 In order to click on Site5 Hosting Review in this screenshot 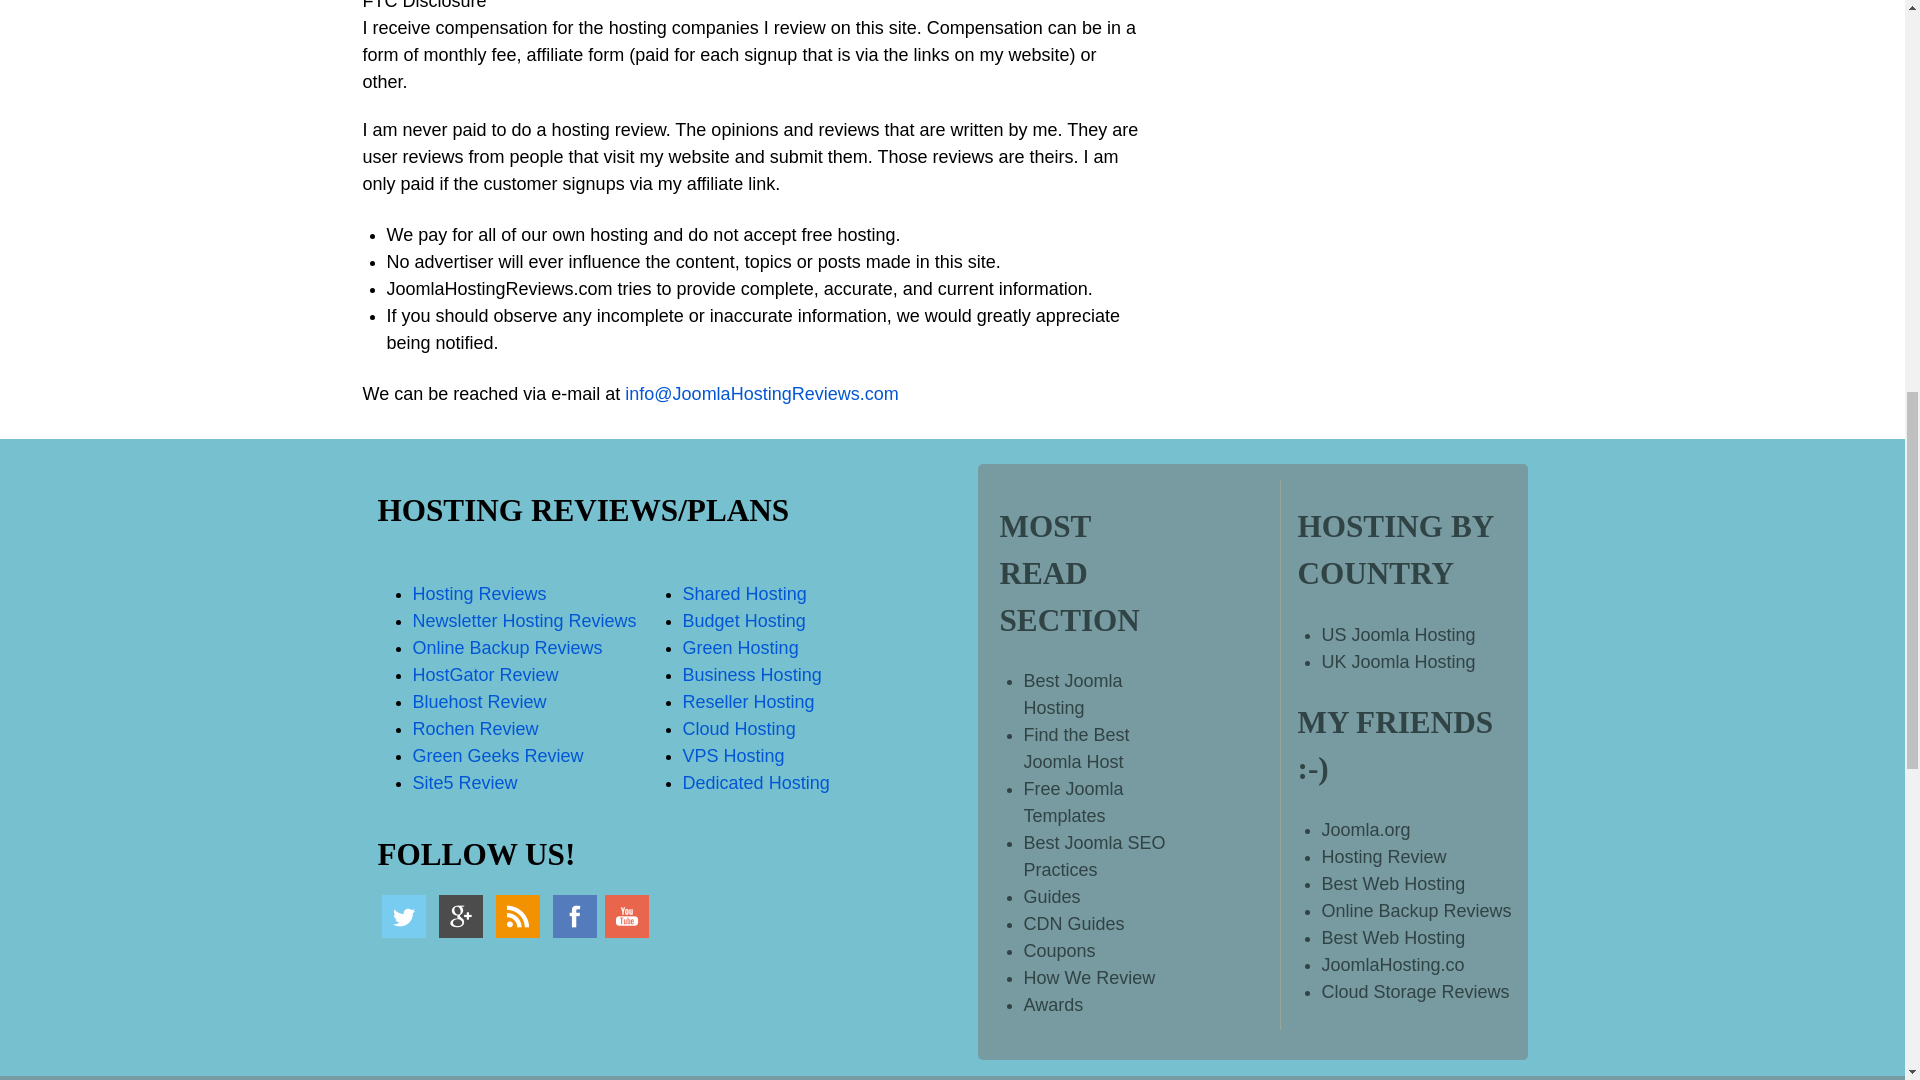, I will do `click(464, 782)`.